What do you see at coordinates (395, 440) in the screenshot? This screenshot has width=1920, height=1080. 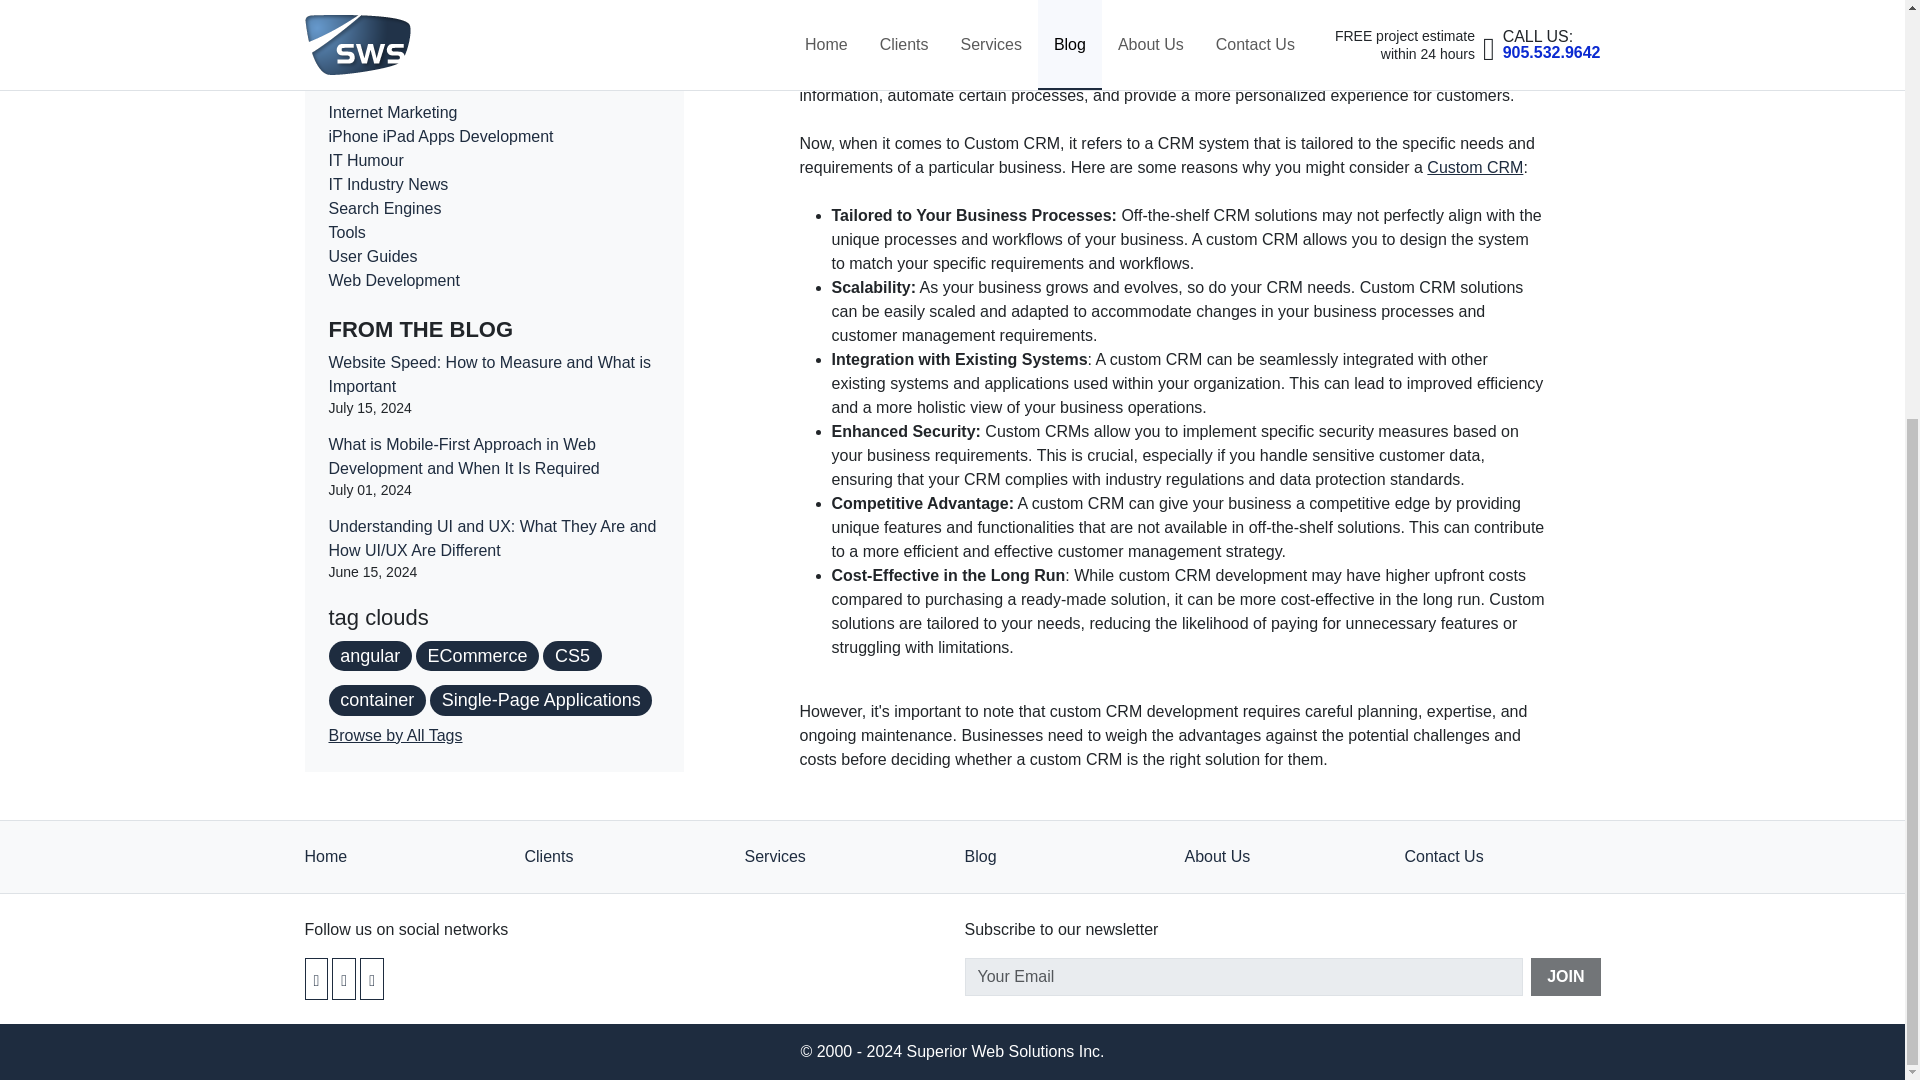 I see `Browse by All Tags` at bounding box center [395, 440].